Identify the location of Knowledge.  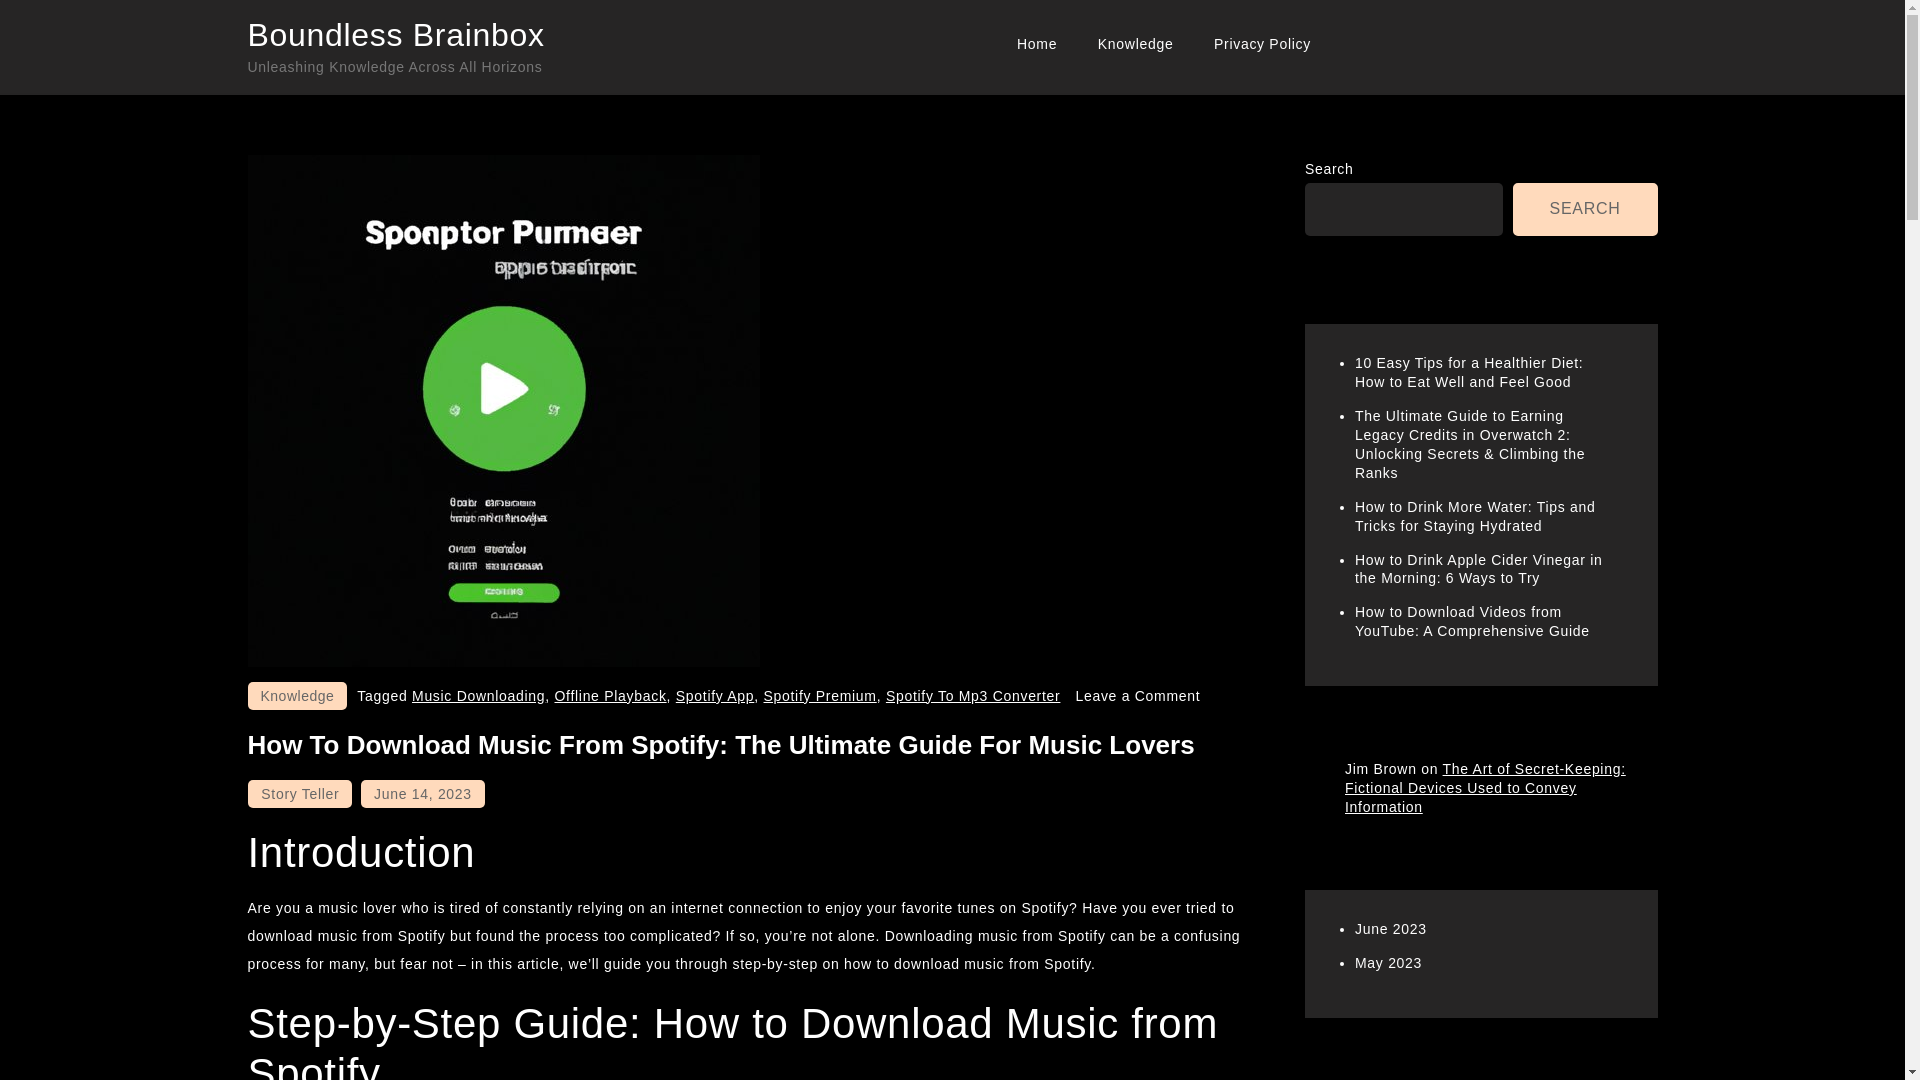
(297, 695).